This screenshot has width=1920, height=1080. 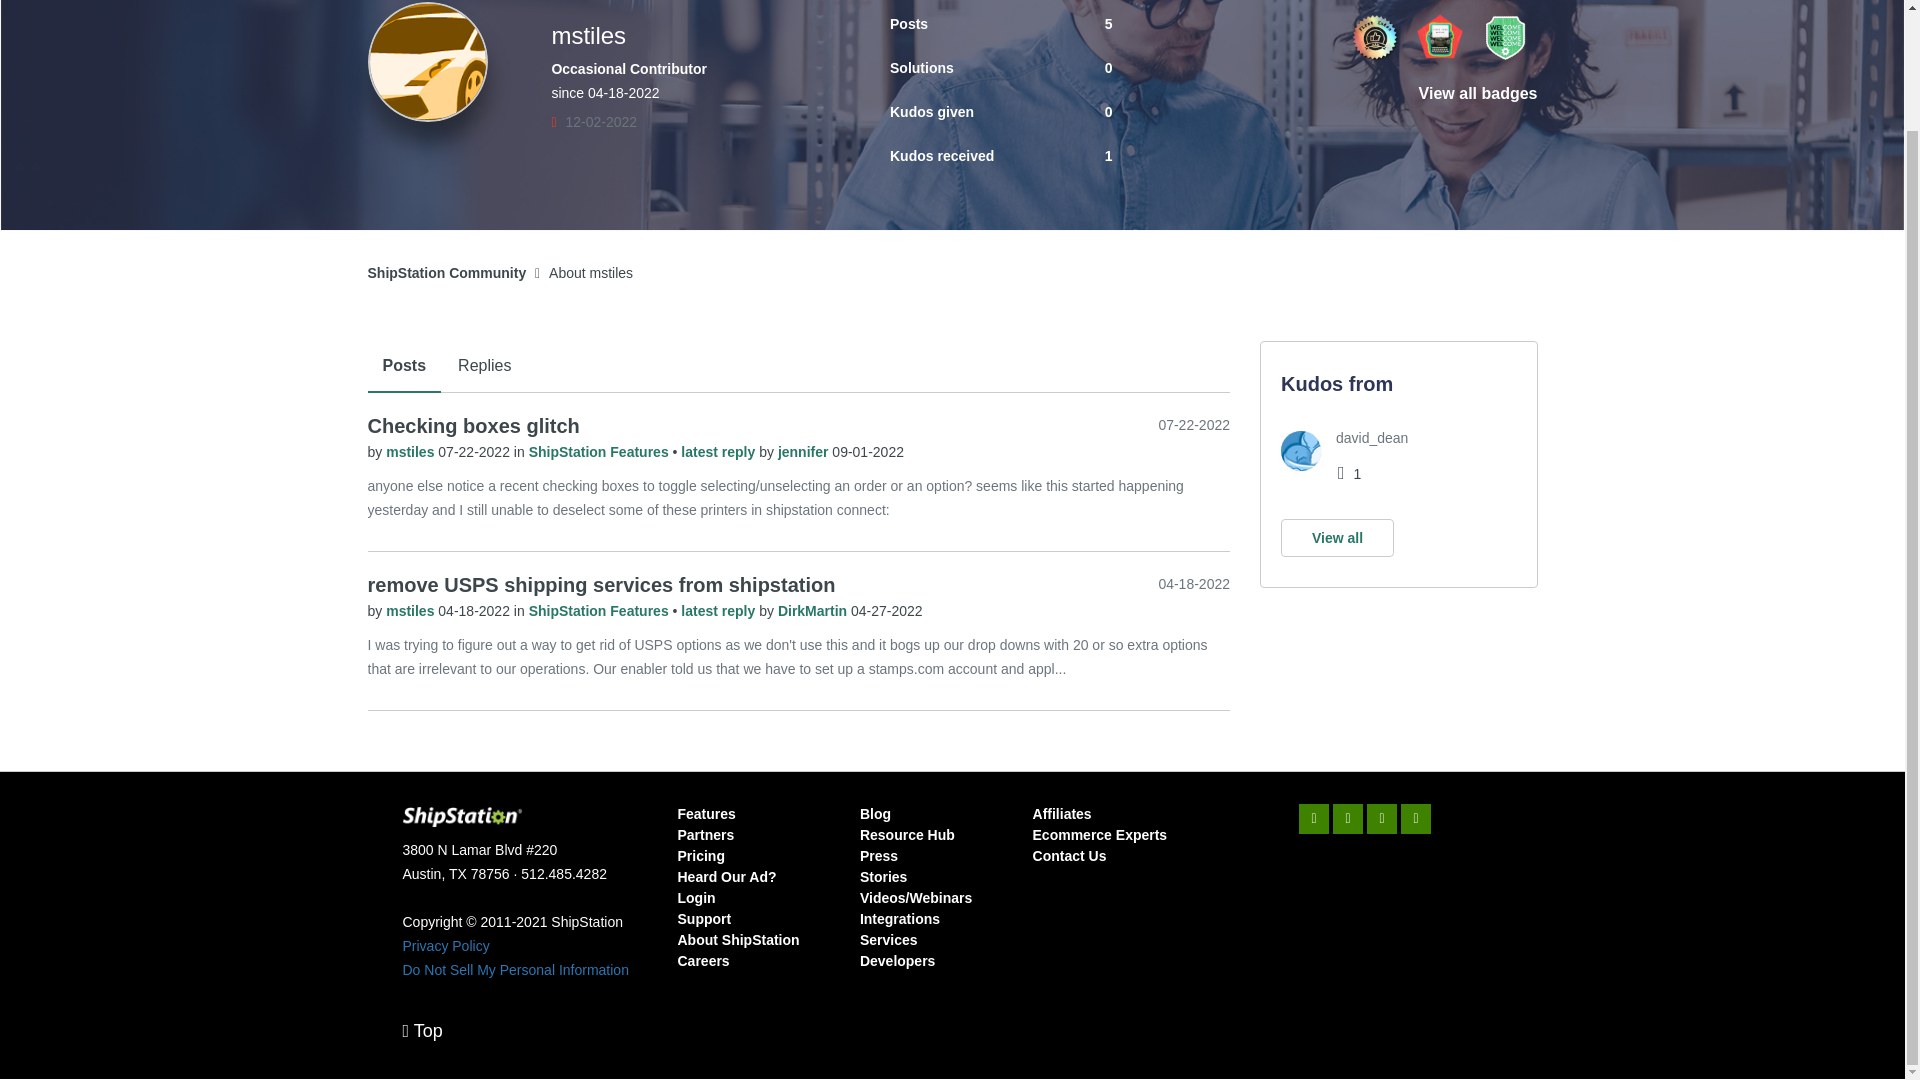 I want to click on jennifer, so click(x=804, y=452).